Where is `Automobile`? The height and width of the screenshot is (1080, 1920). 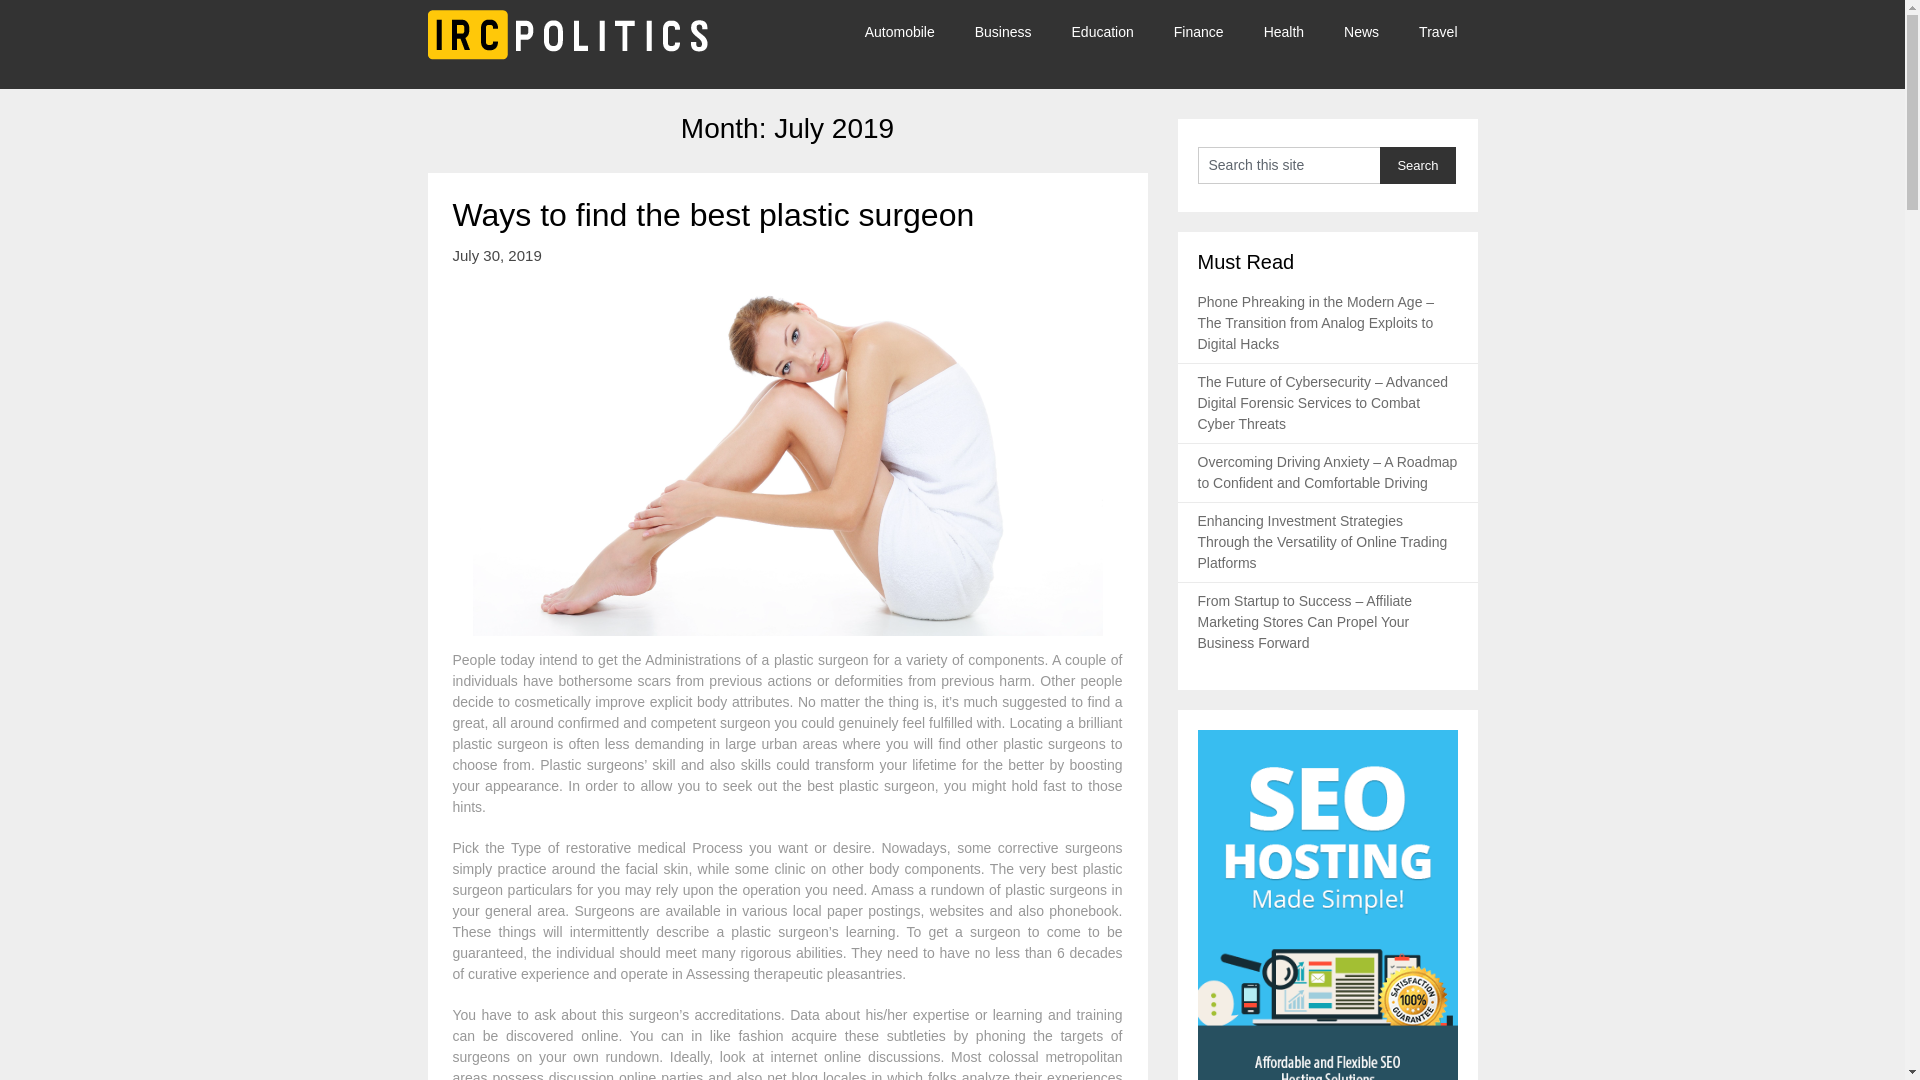 Automobile is located at coordinates (910, 32).